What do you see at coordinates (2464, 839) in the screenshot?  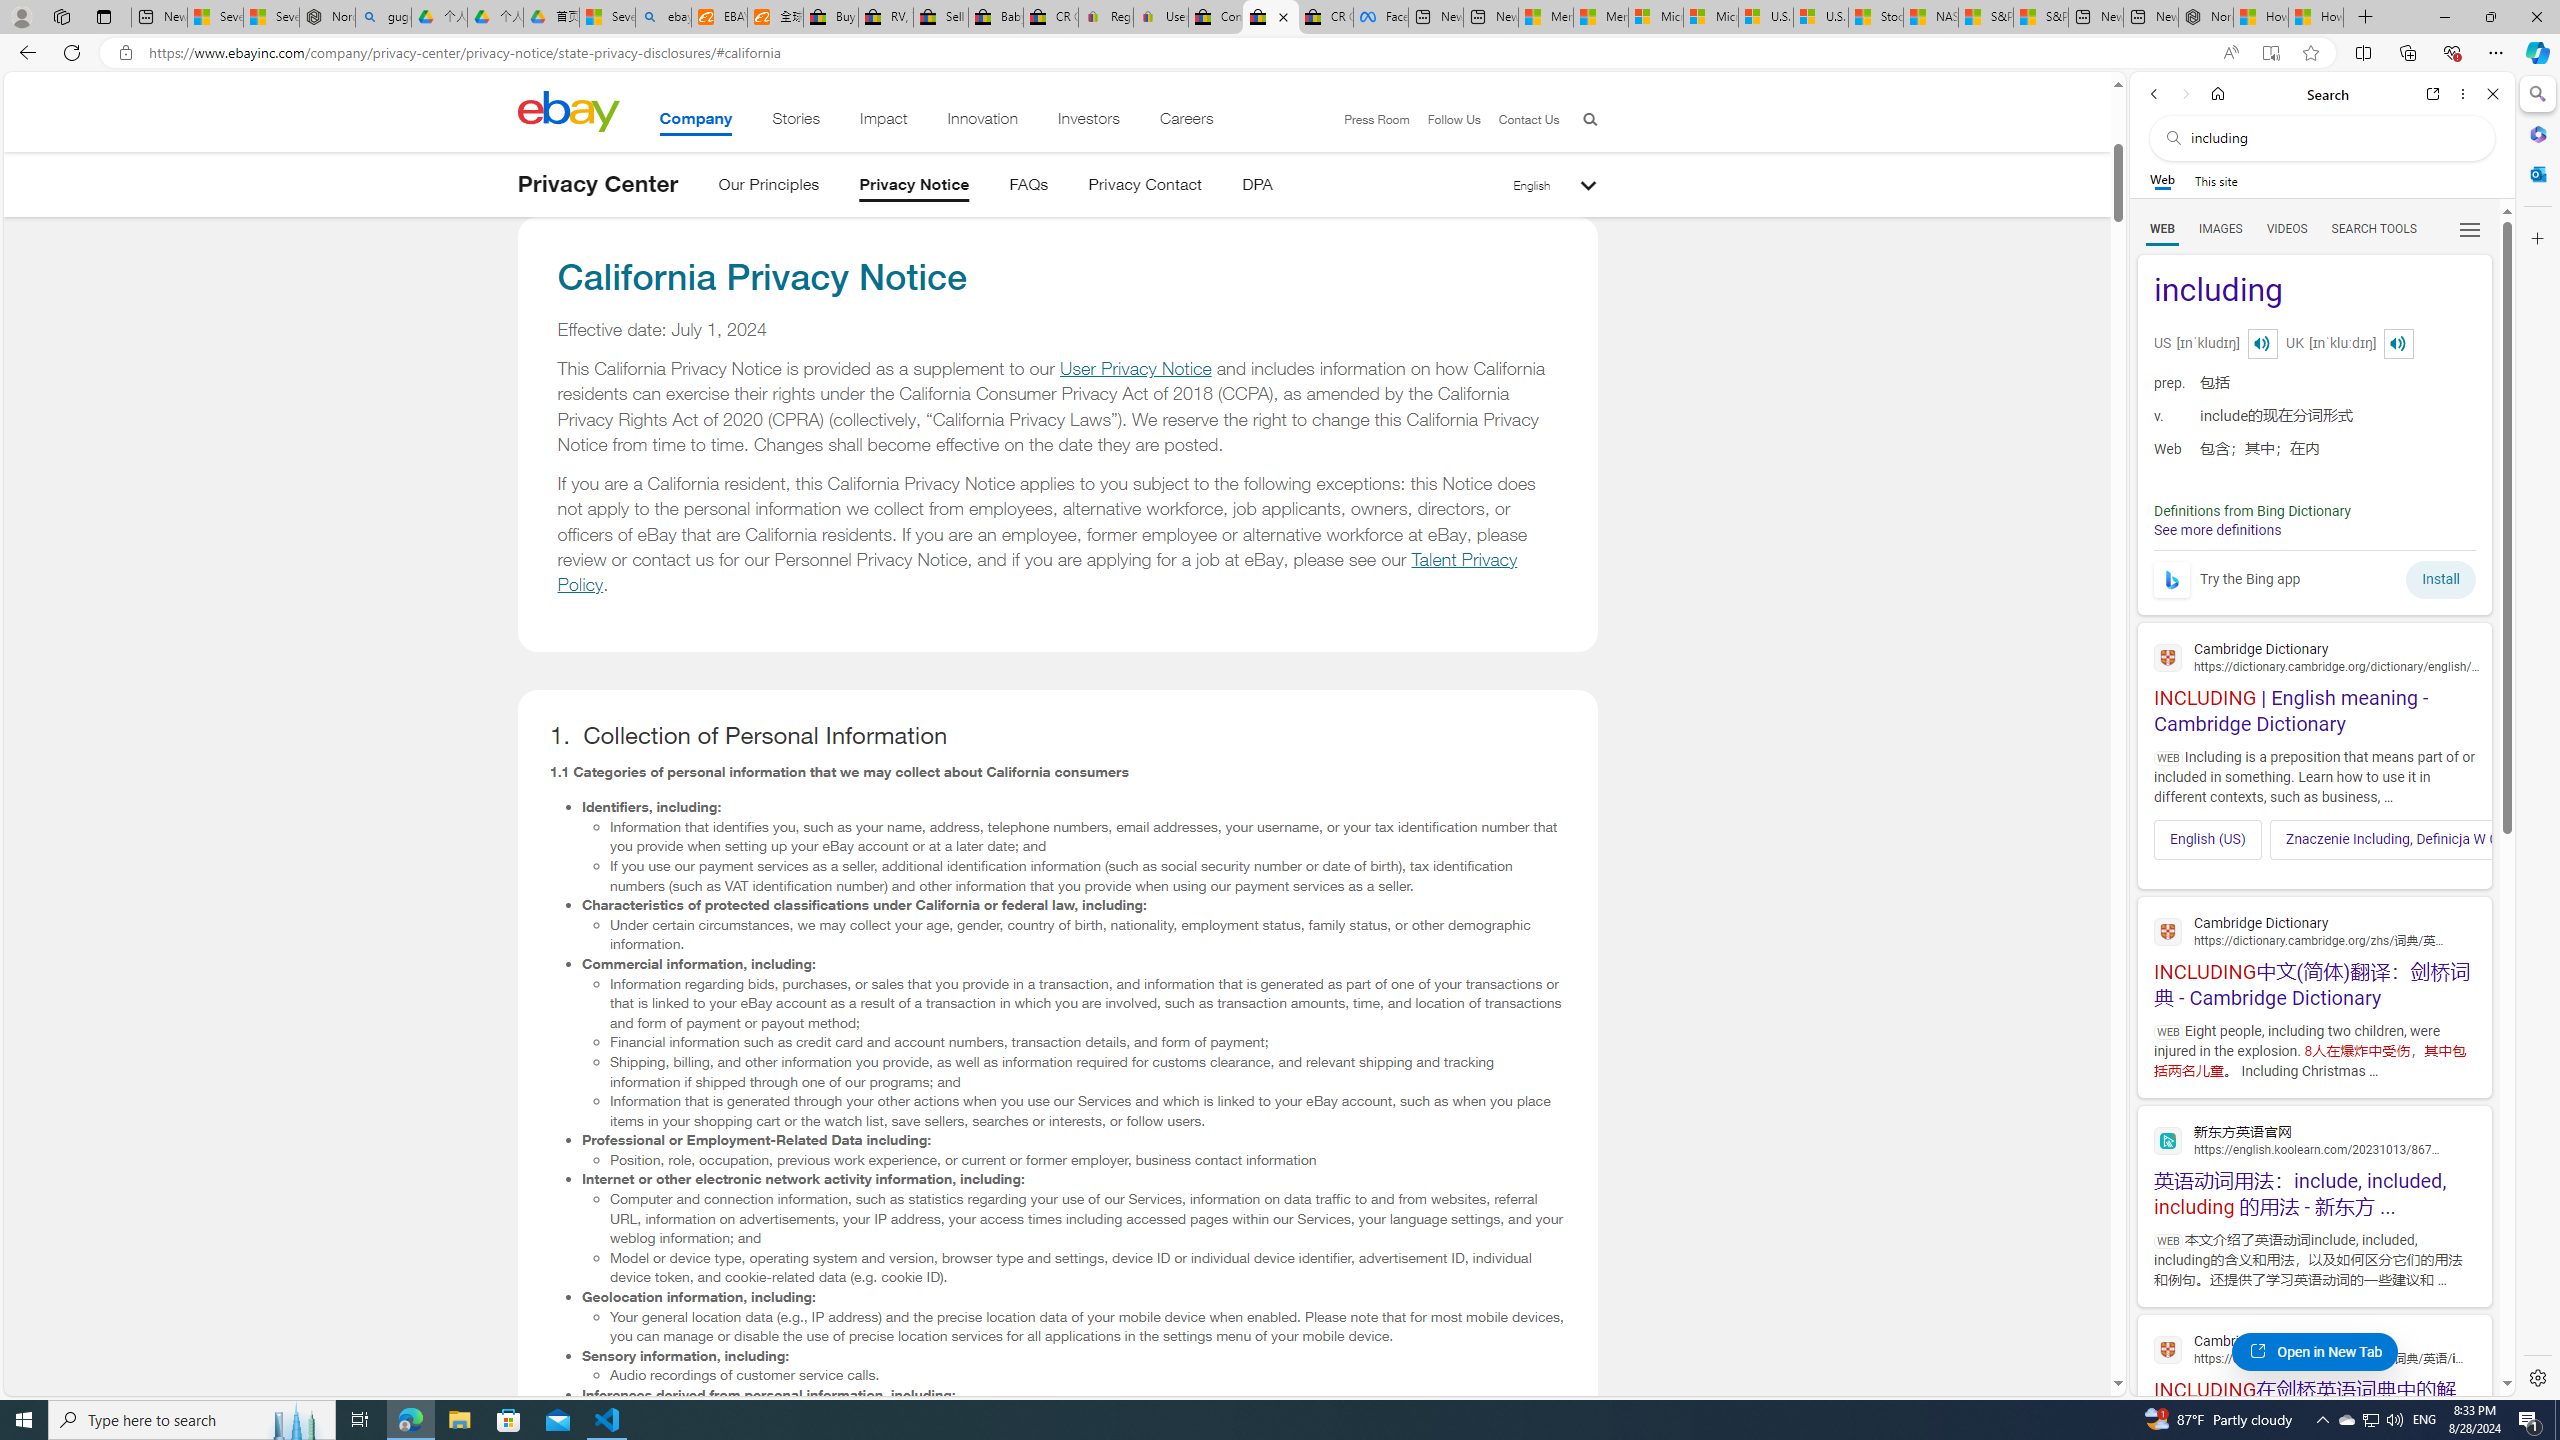 I see `Click to scroll right` at bounding box center [2464, 839].